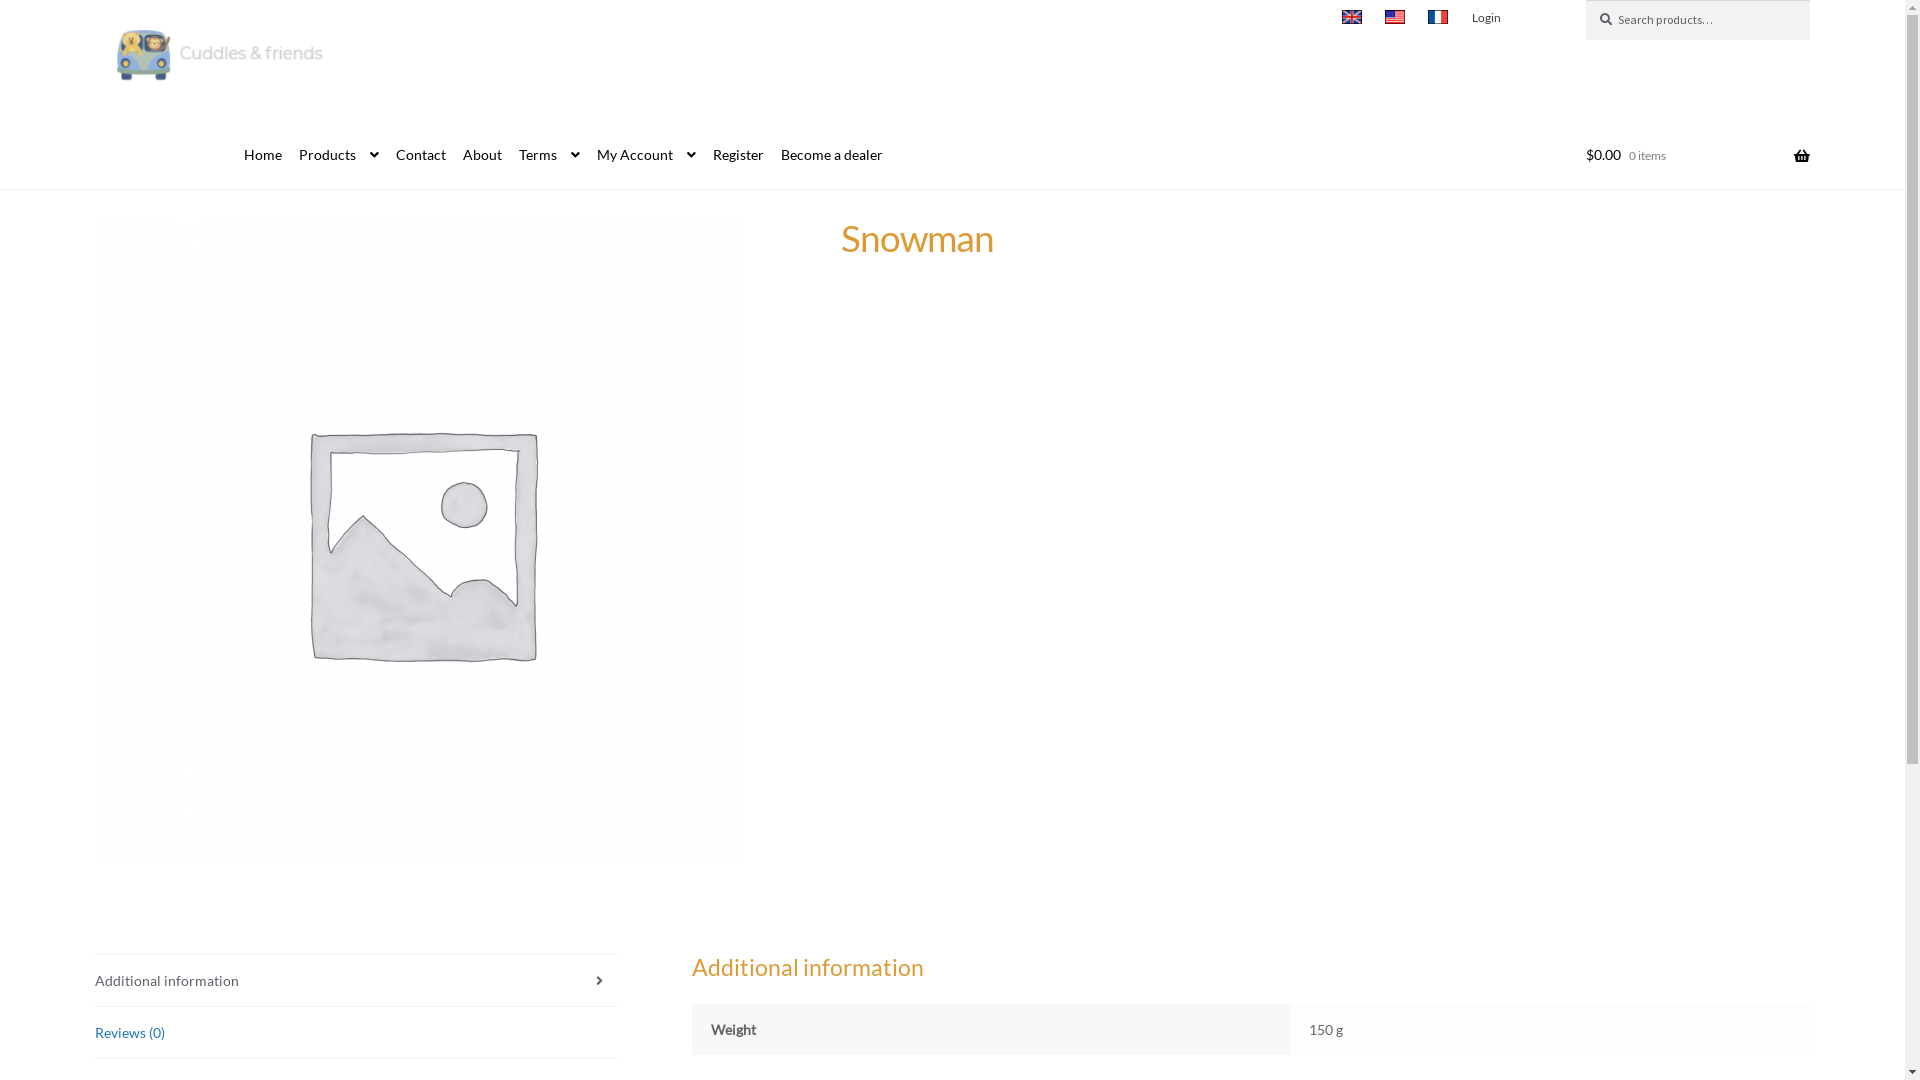  What do you see at coordinates (414, 156) in the screenshot?
I see `Contact` at bounding box center [414, 156].